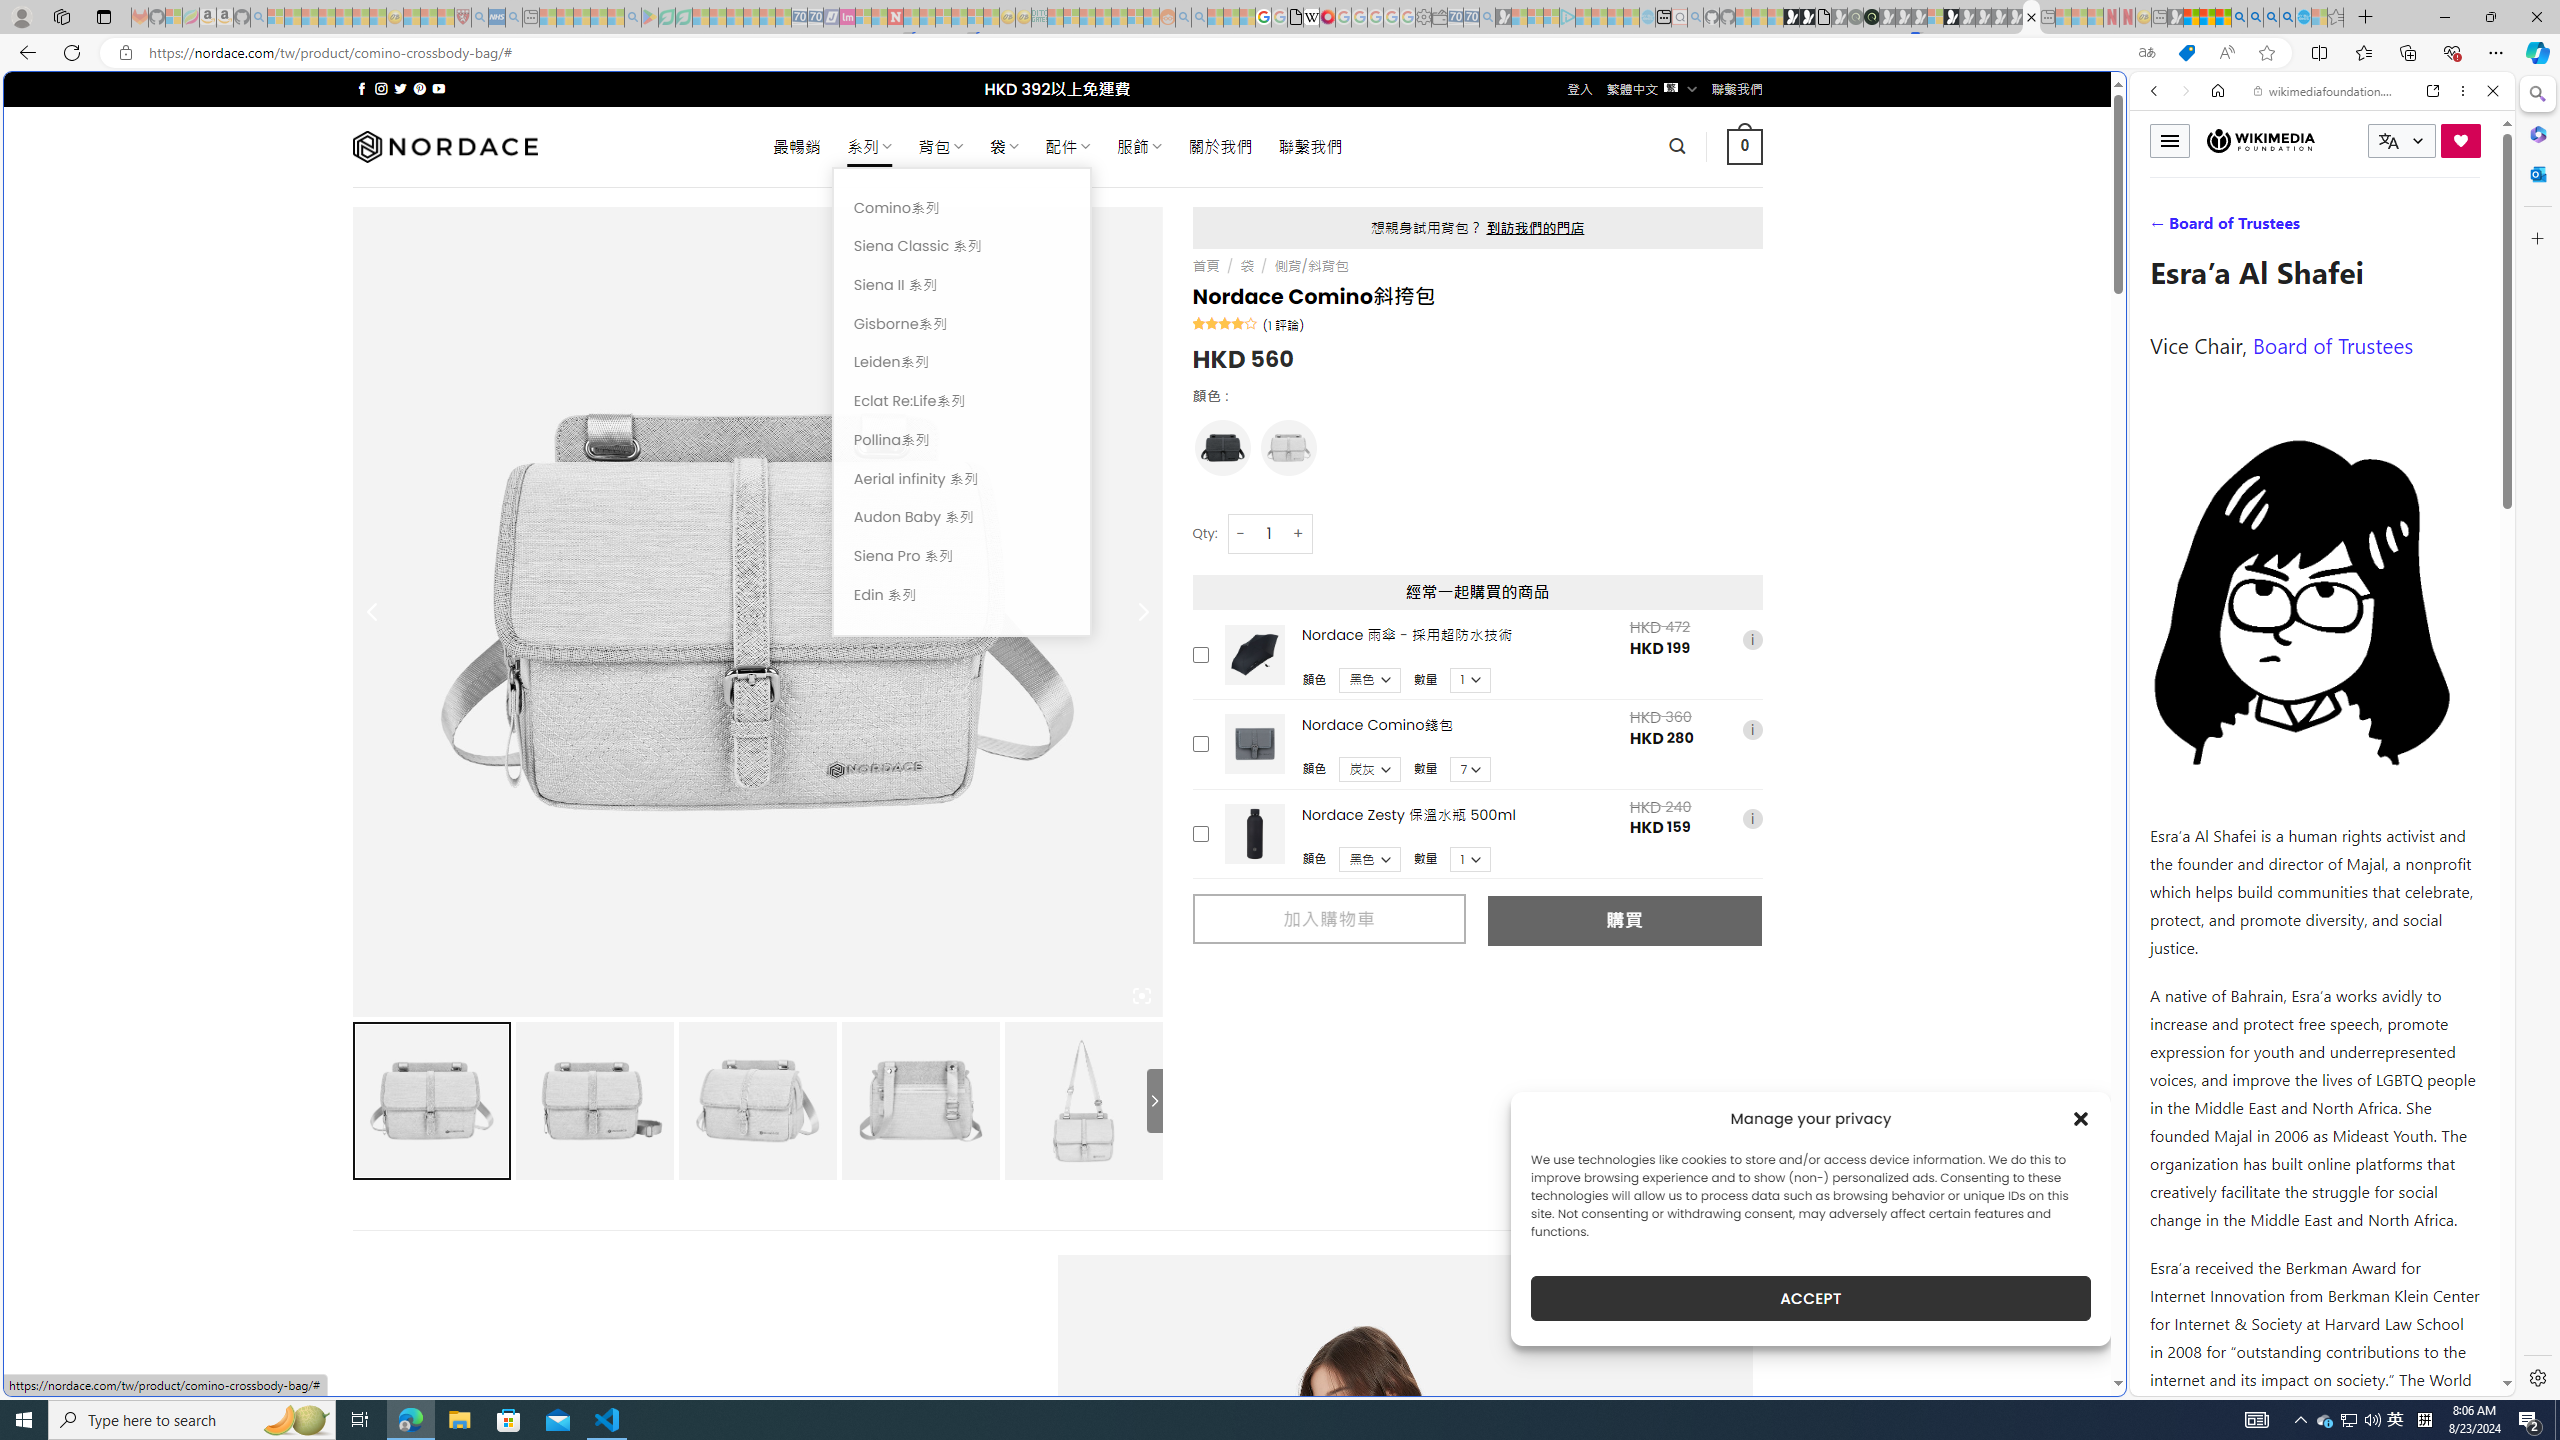  What do you see at coordinates (2238, 17) in the screenshot?
I see `Bing AI - Search` at bounding box center [2238, 17].